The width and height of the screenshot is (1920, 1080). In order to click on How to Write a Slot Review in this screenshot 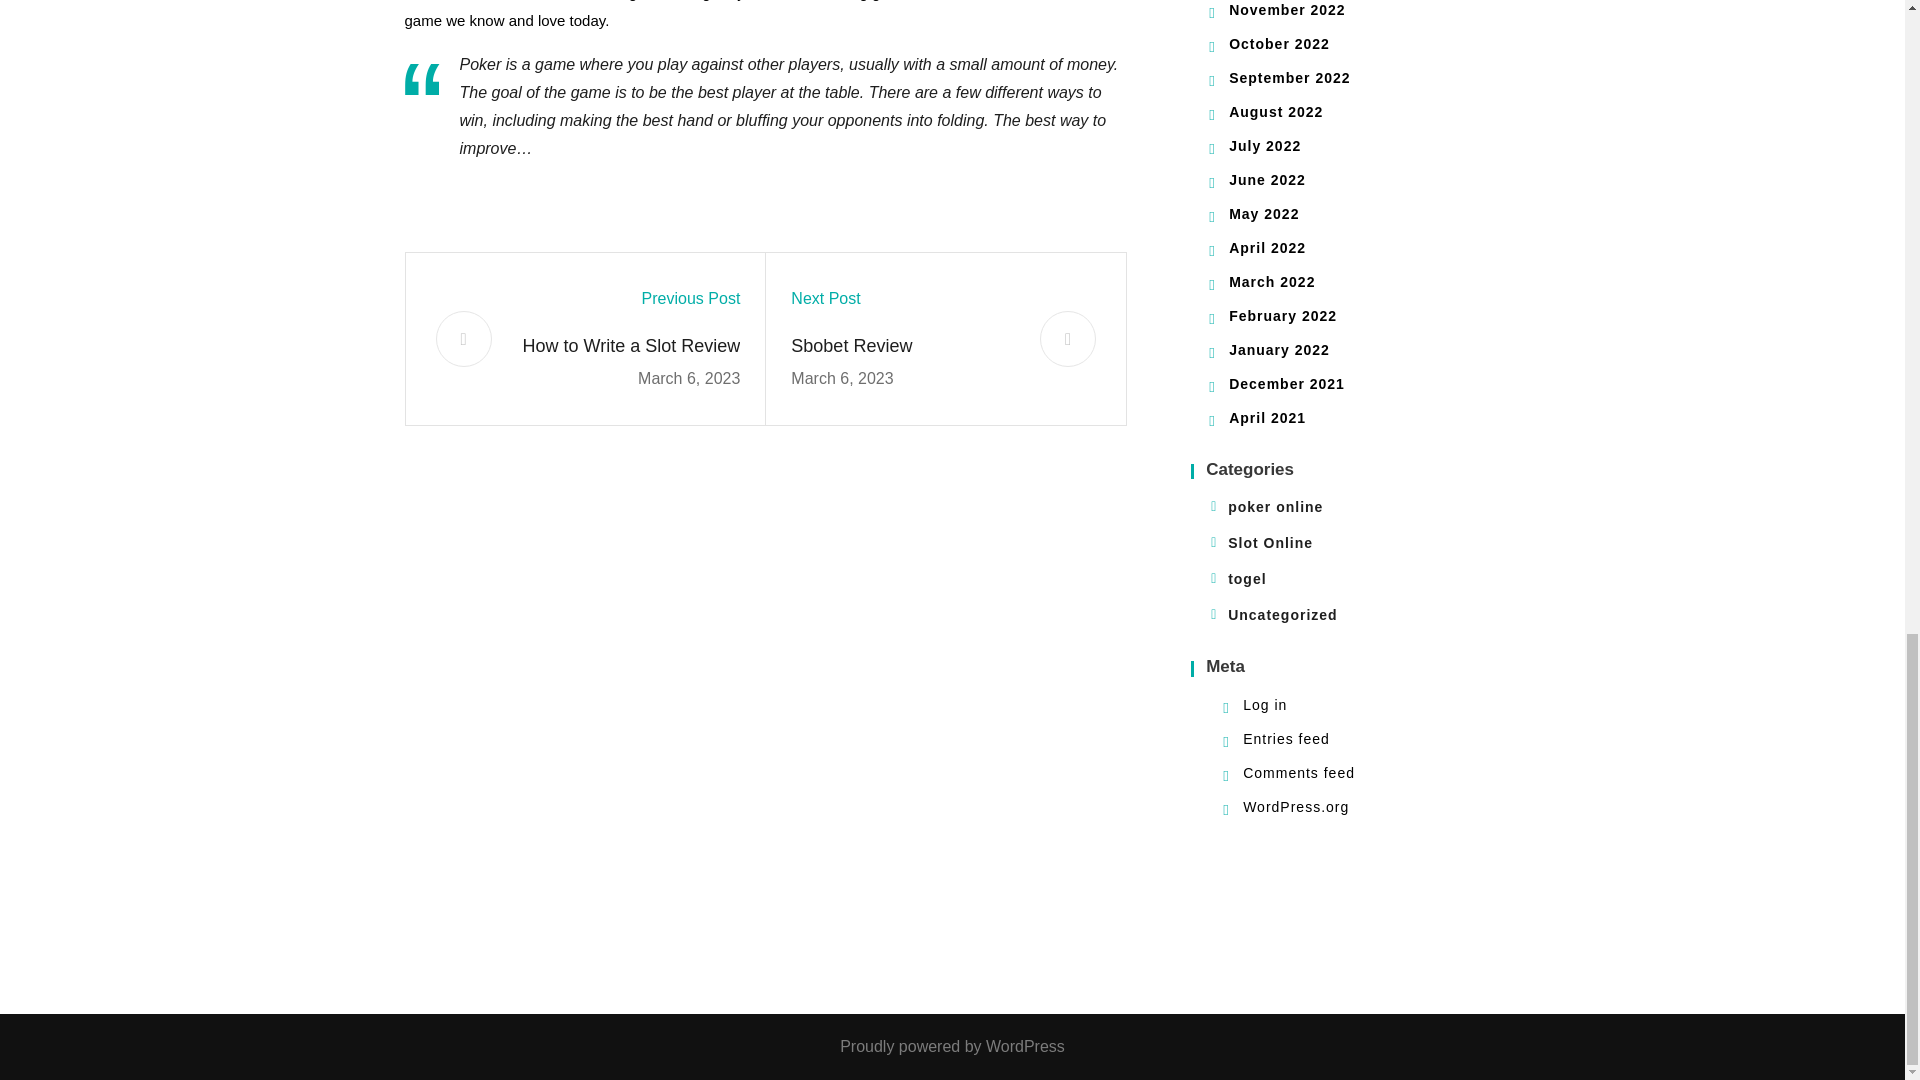, I will do `click(628, 346)`.